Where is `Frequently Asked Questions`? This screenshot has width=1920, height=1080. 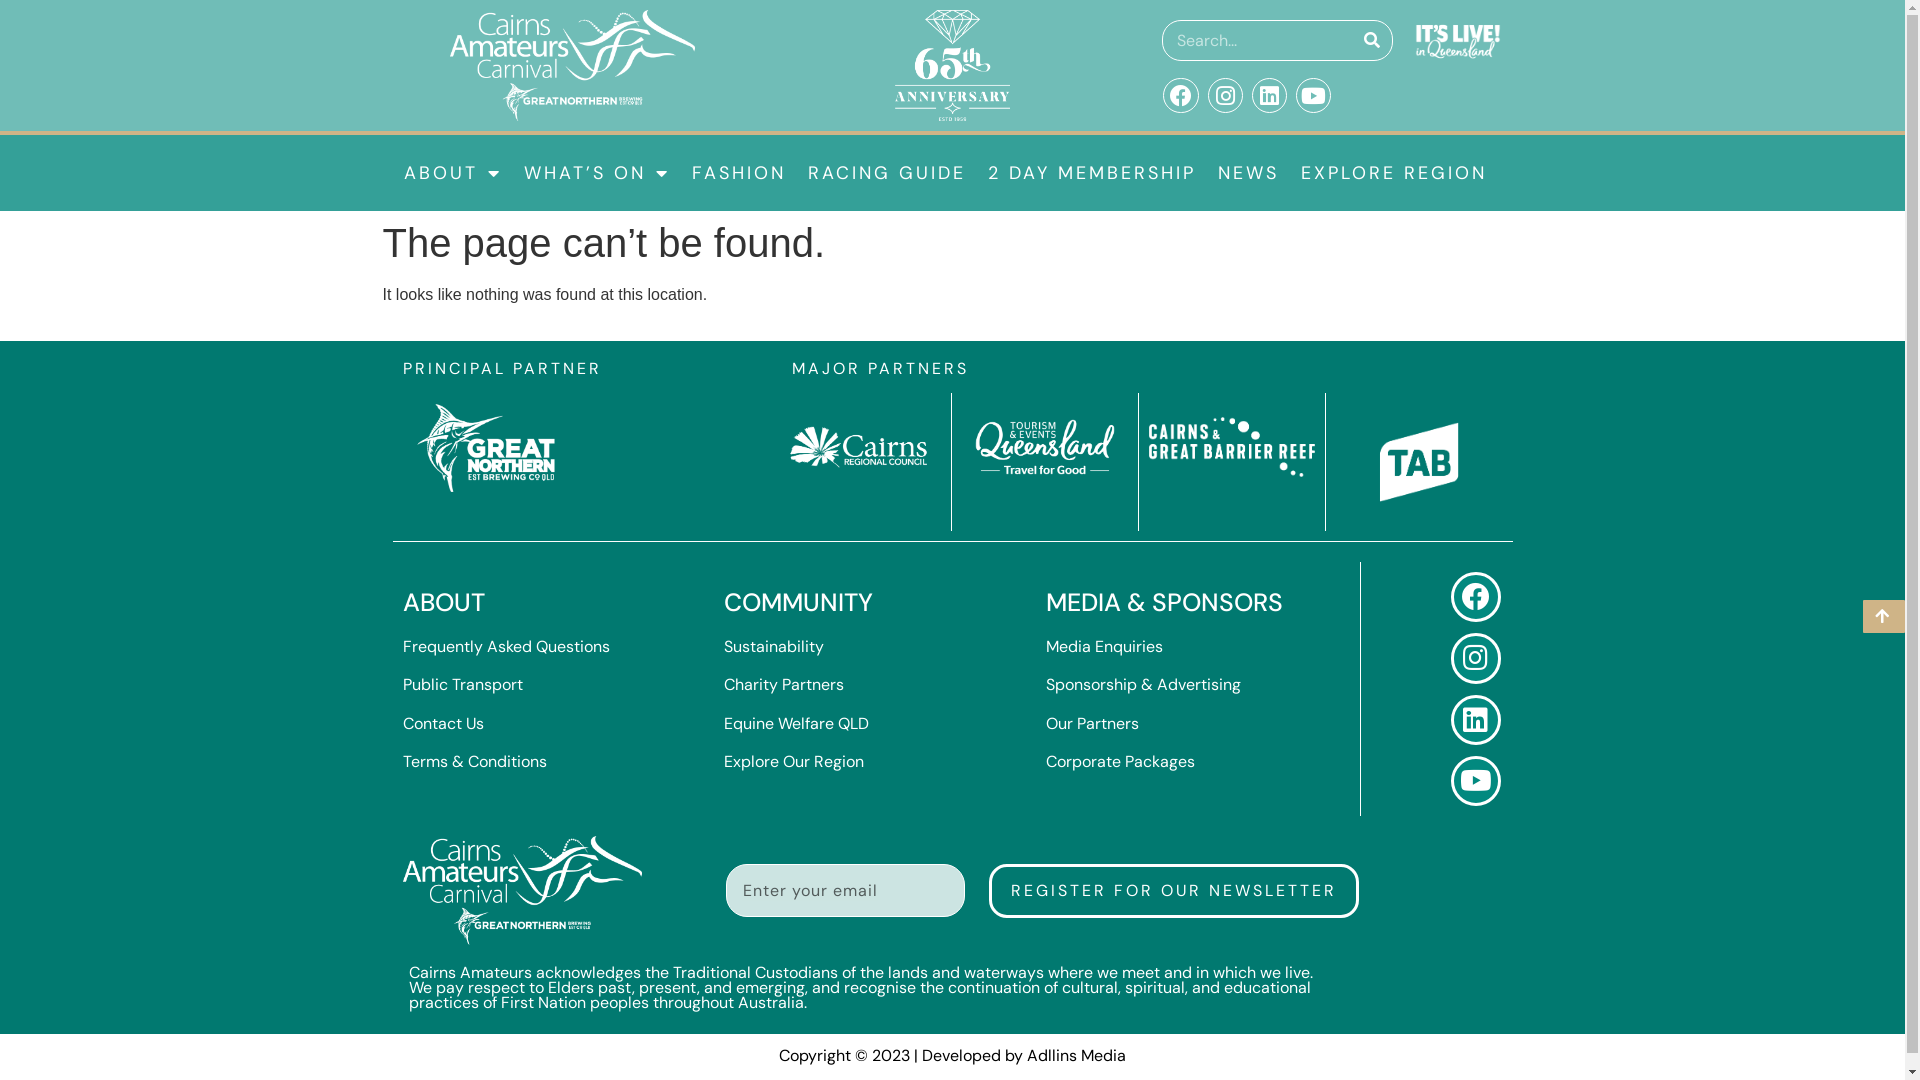
Frequently Asked Questions is located at coordinates (506, 646).